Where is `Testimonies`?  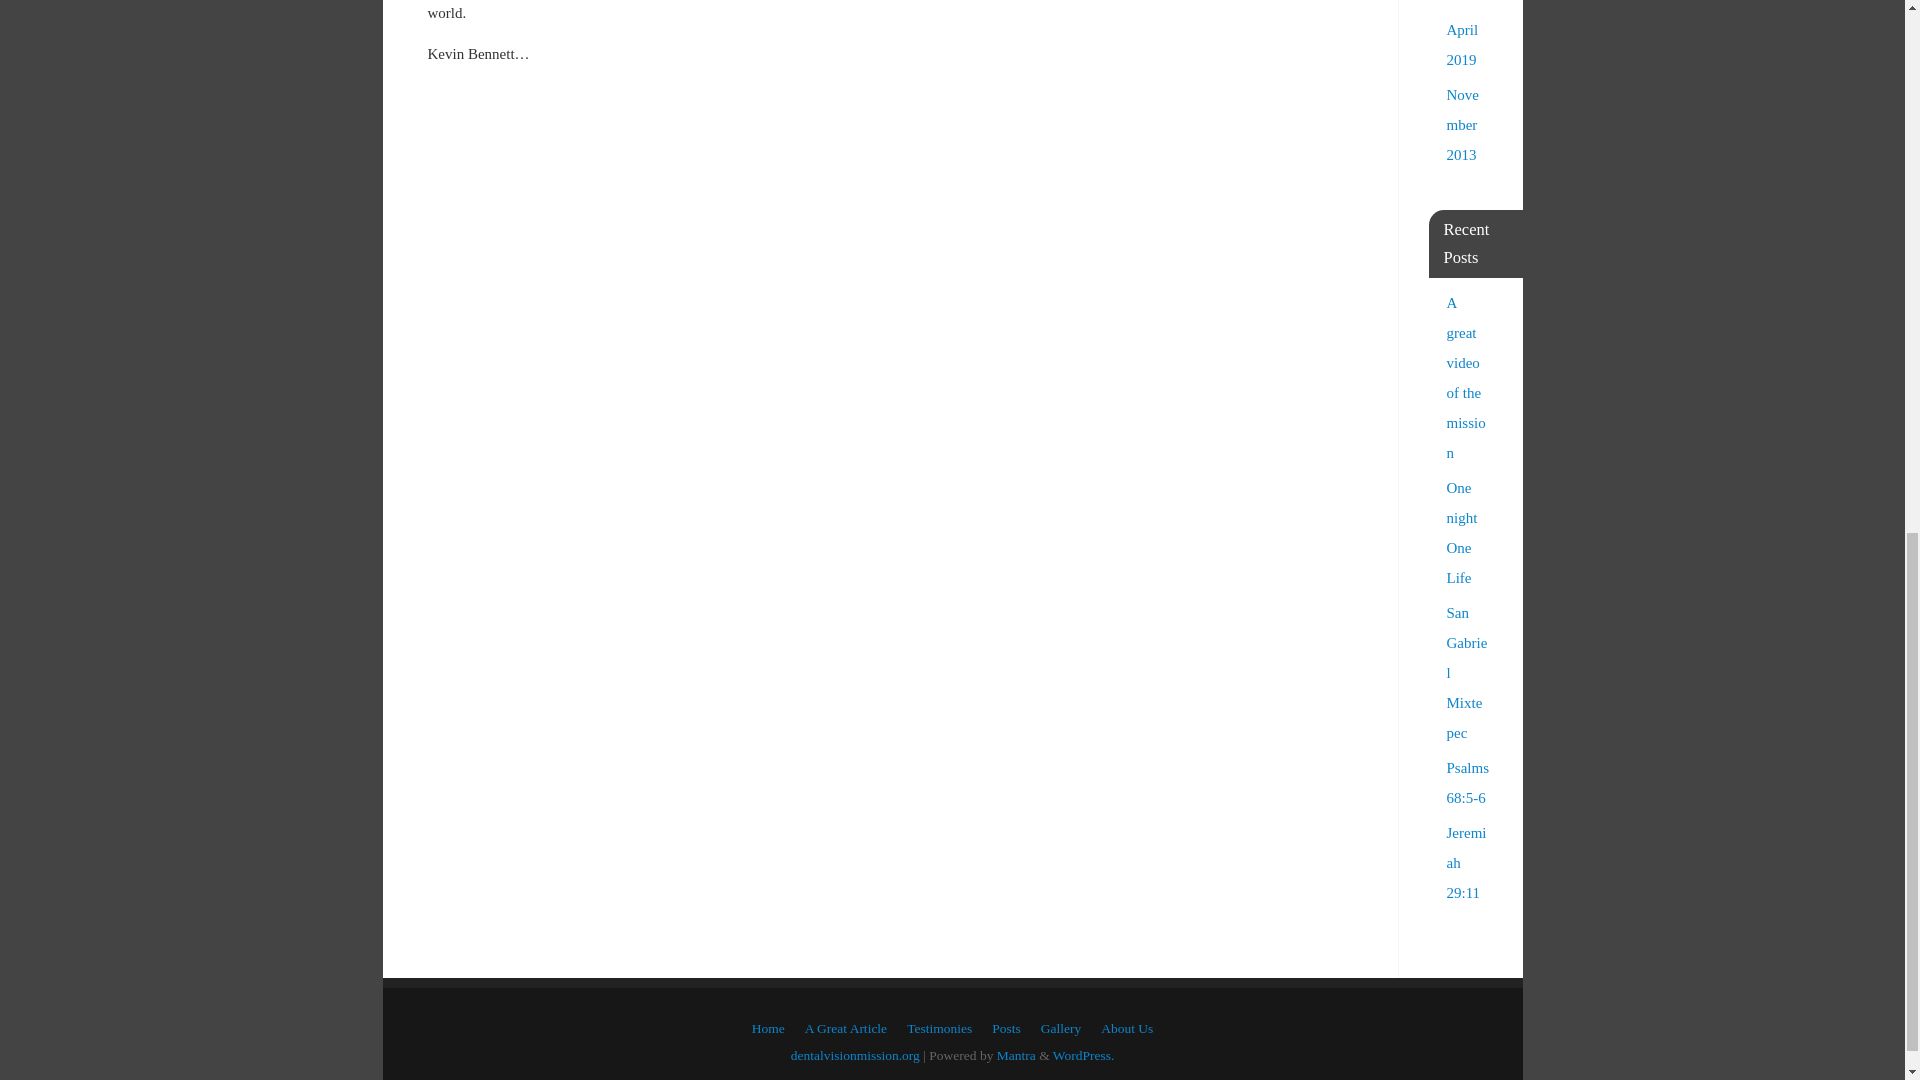 Testimonies is located at coordinates (938, 1028).